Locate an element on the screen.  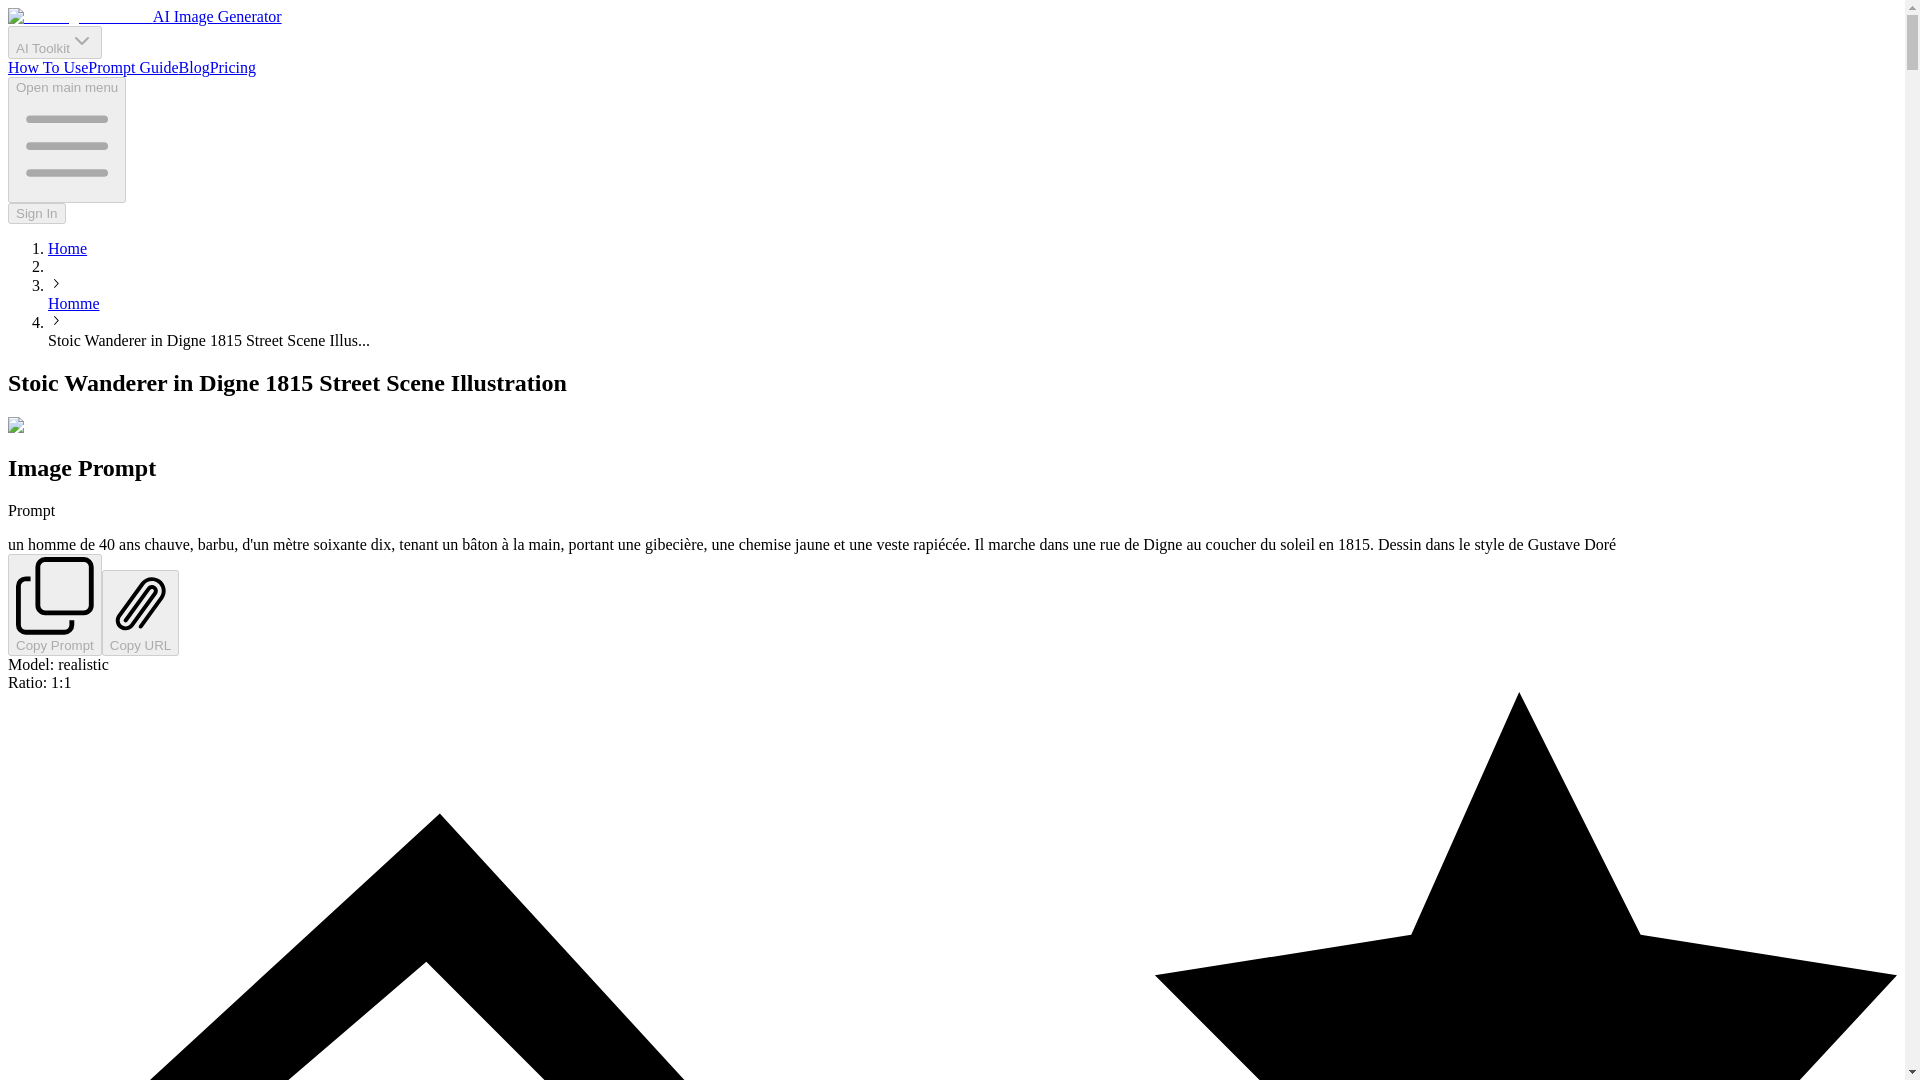
AI Image Generator is located at coordinates (144, 16).